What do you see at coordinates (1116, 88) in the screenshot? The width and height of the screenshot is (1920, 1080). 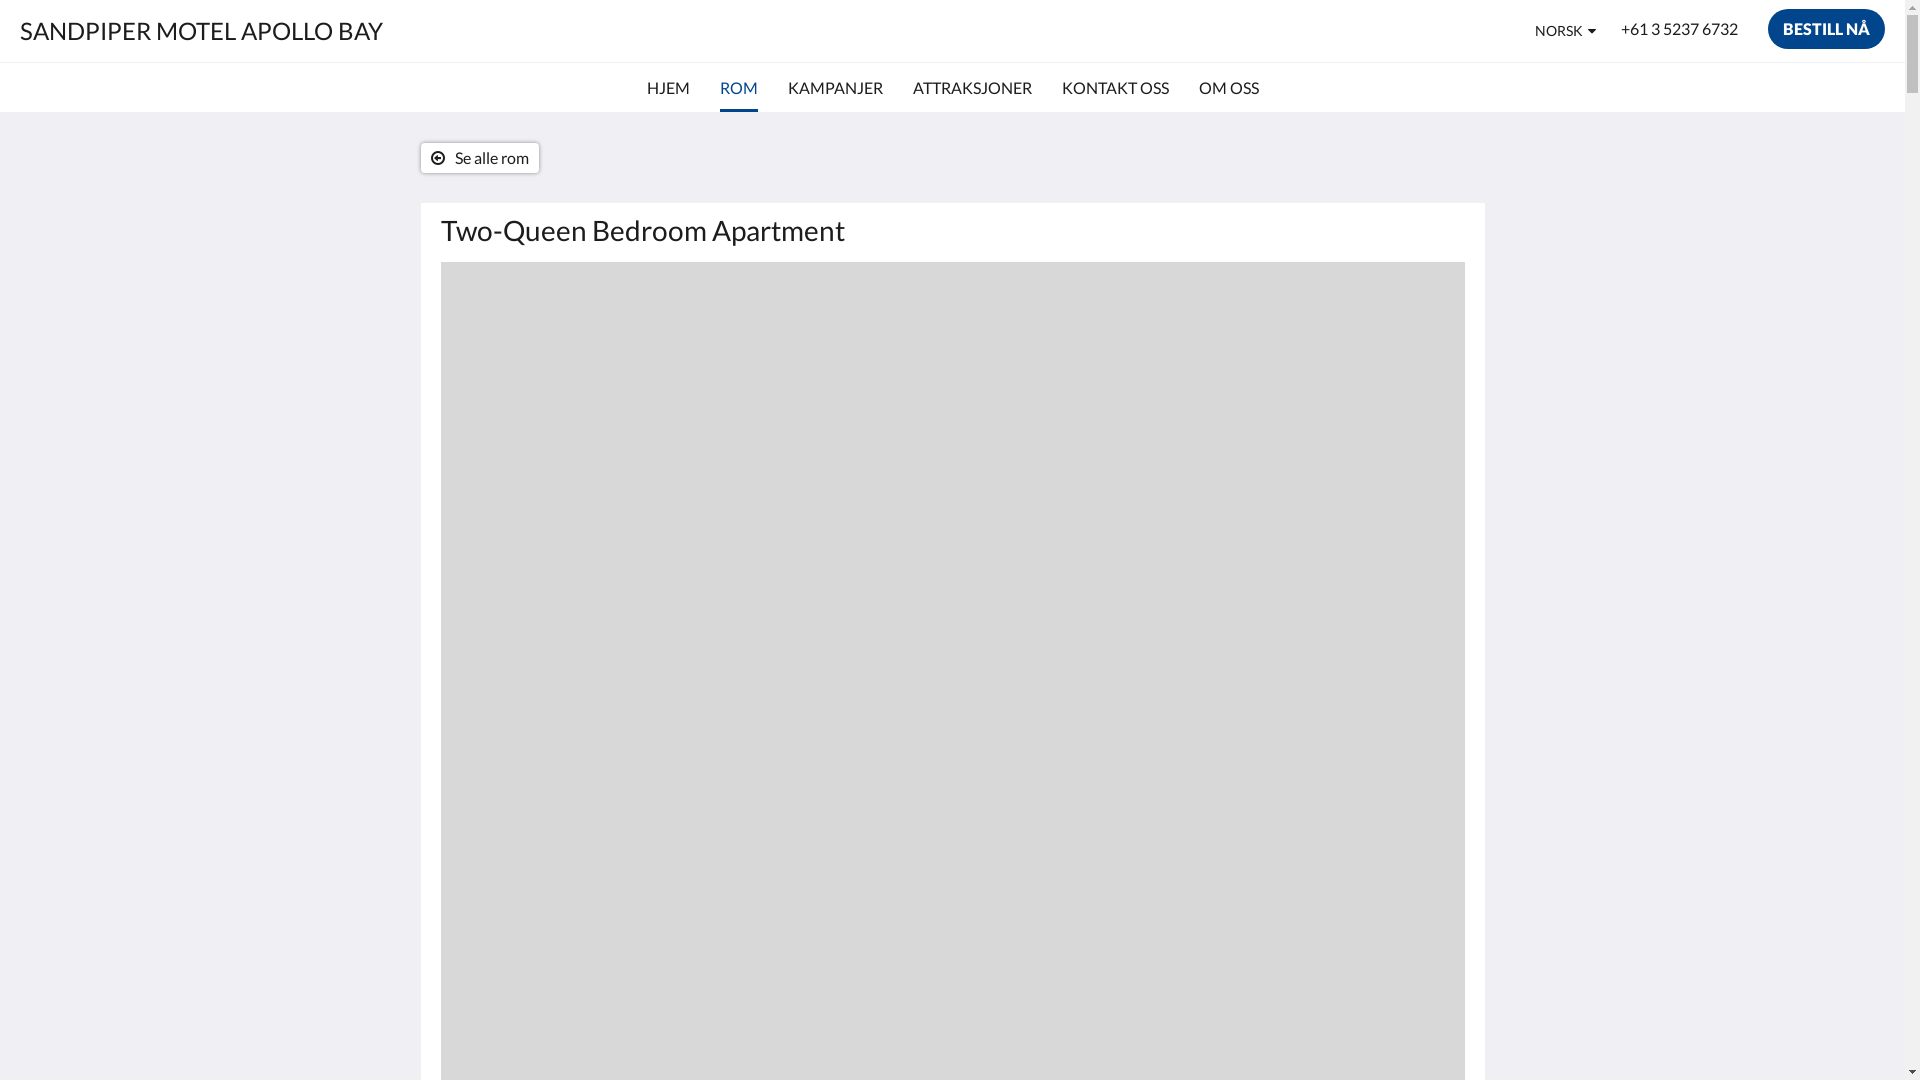 I see `KONTAKT OSS` at bounding box center [1116, 88].